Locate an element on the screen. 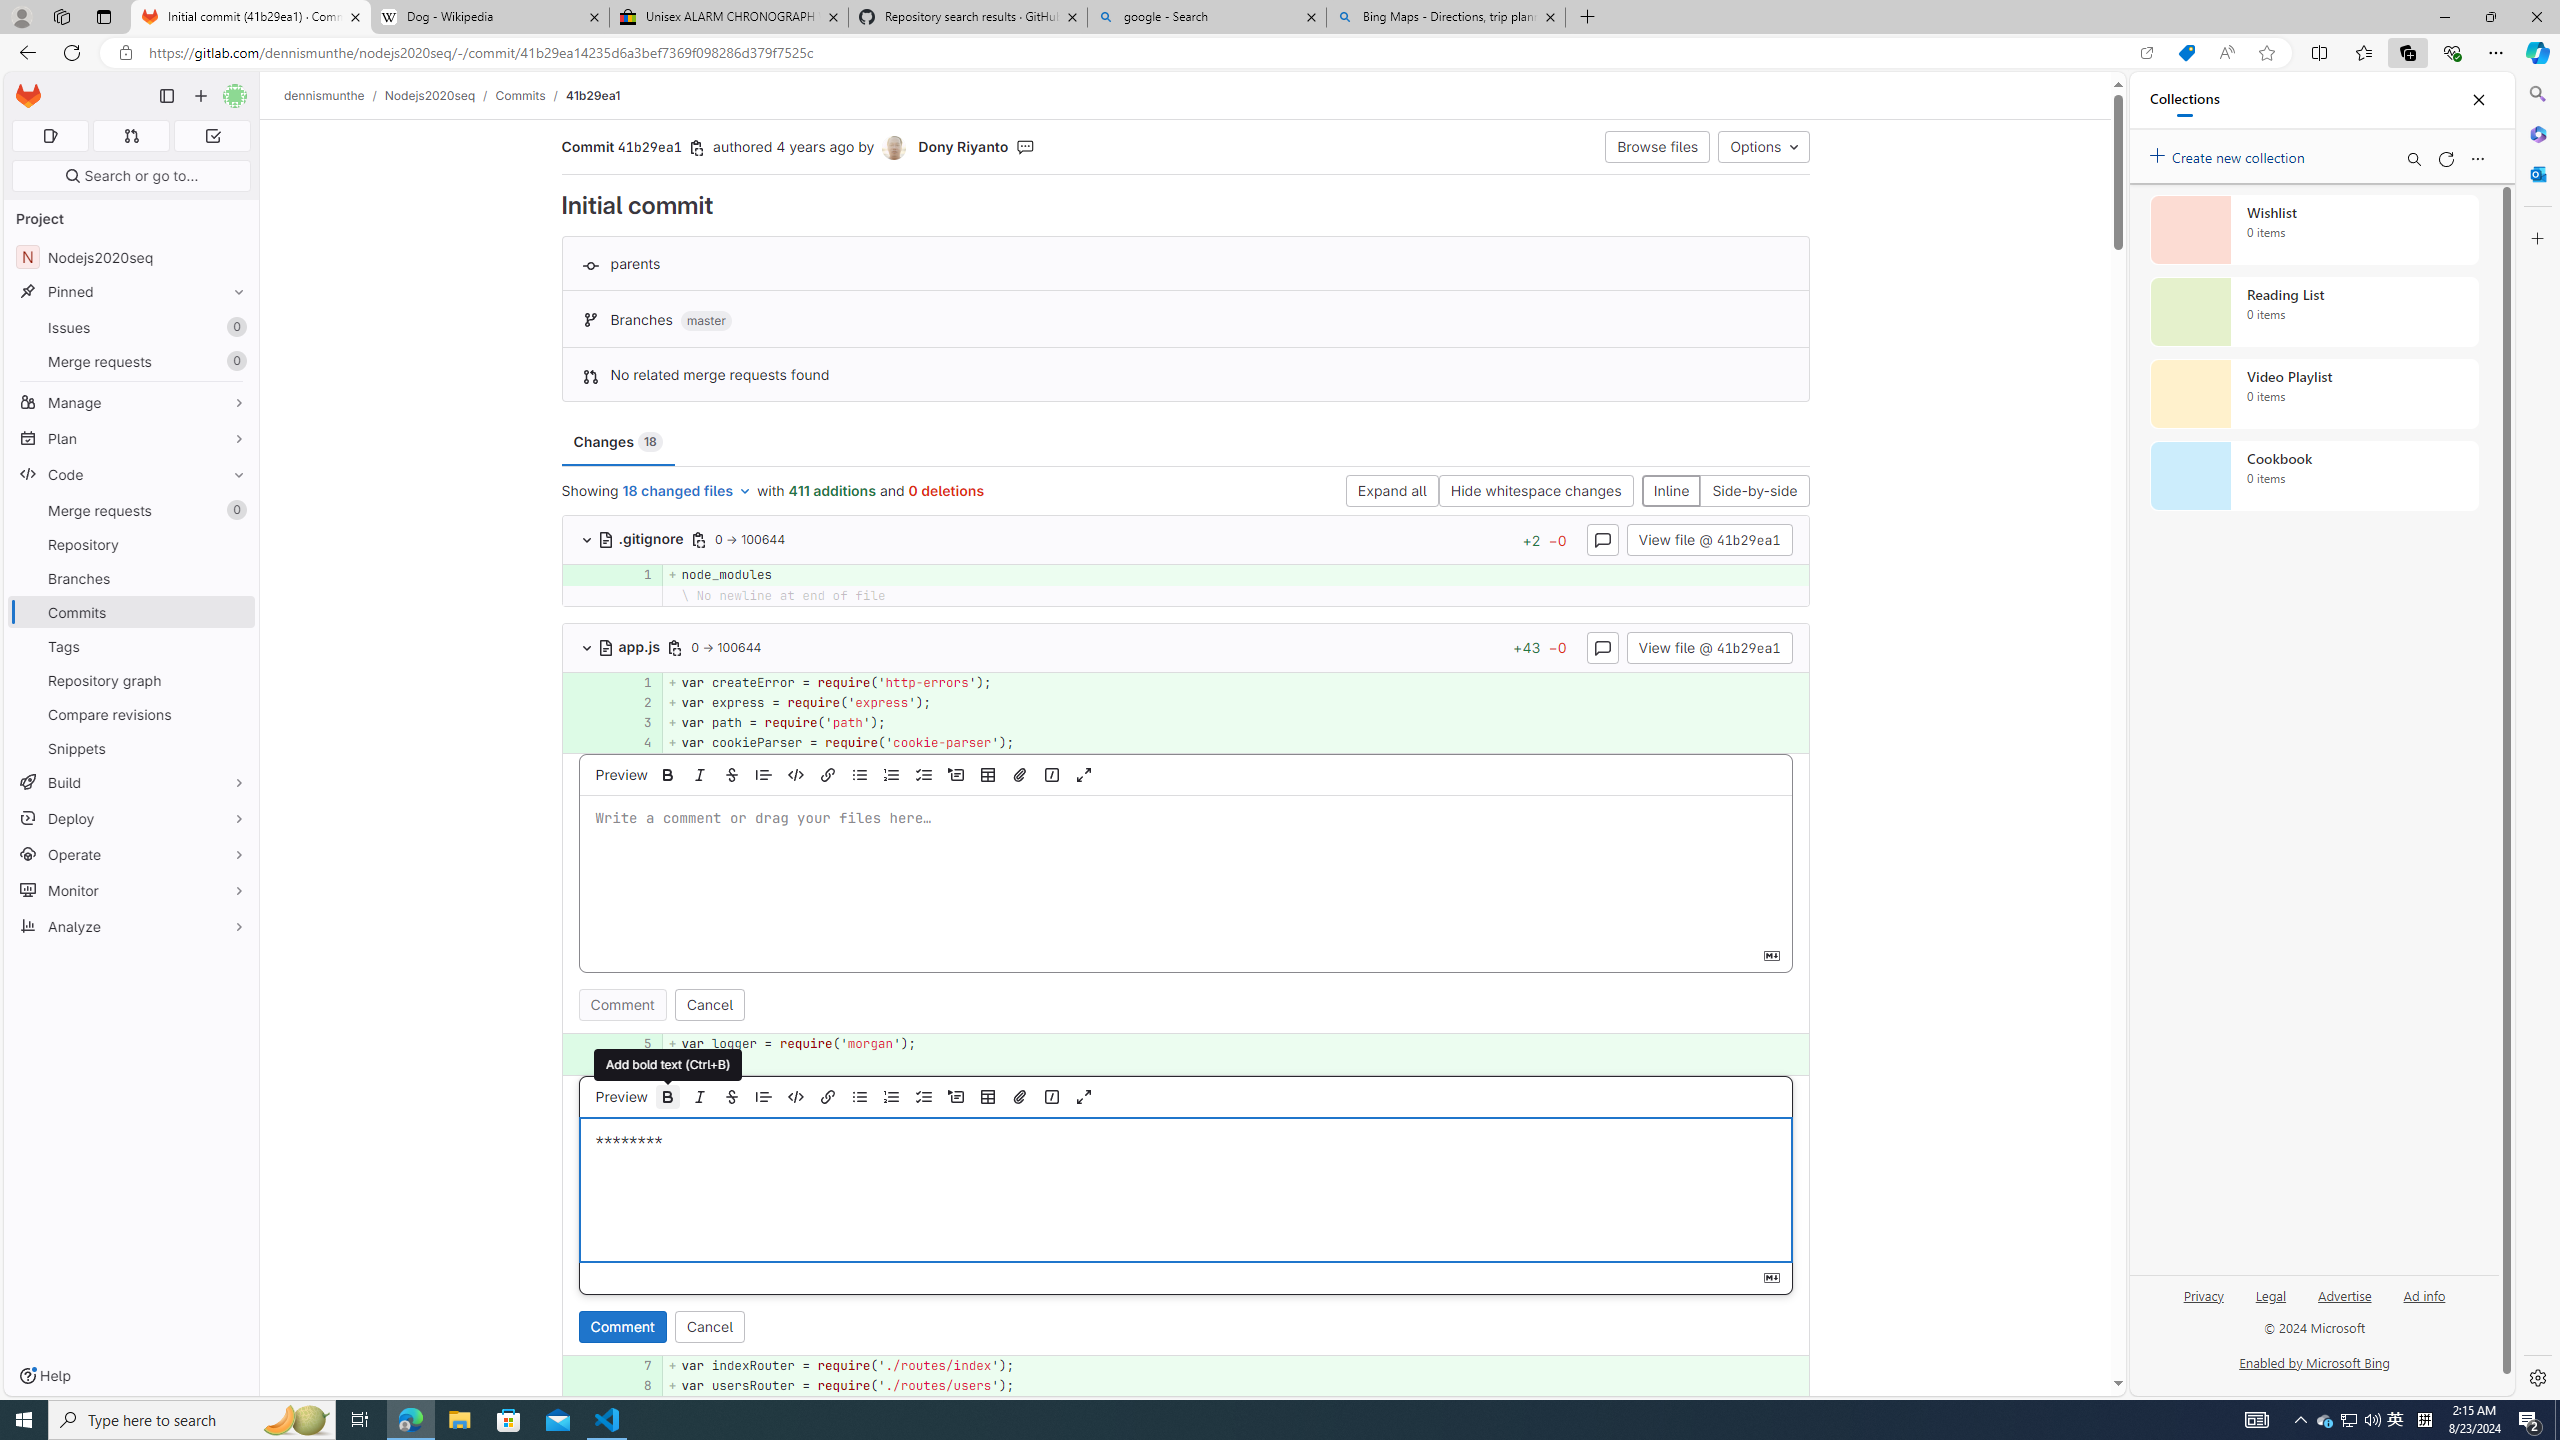 The height and width of the screenshot is (1440, 2560). Insert code is located at coordinates (796, 1096).